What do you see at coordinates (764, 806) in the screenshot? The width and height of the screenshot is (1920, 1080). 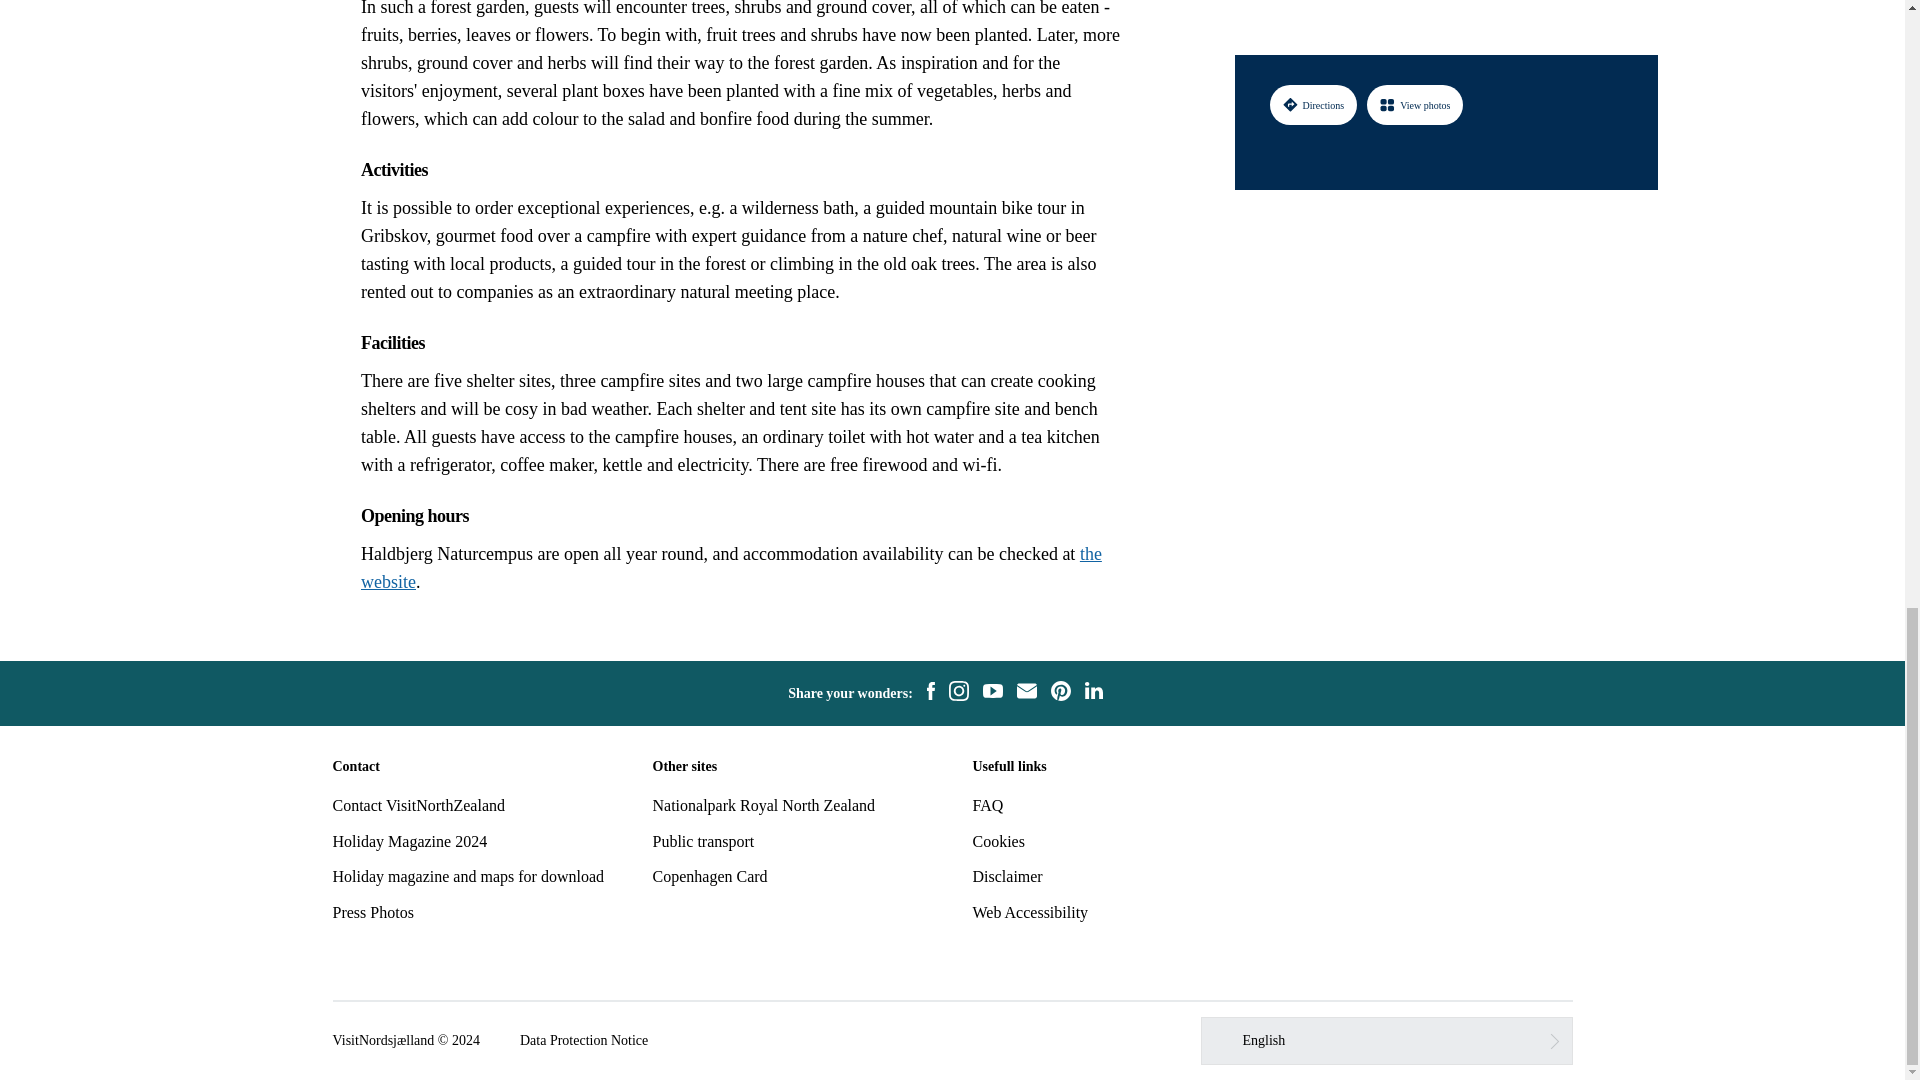 I see `Nationalpark Royal North Zealand` at bounding box center [764, 806].